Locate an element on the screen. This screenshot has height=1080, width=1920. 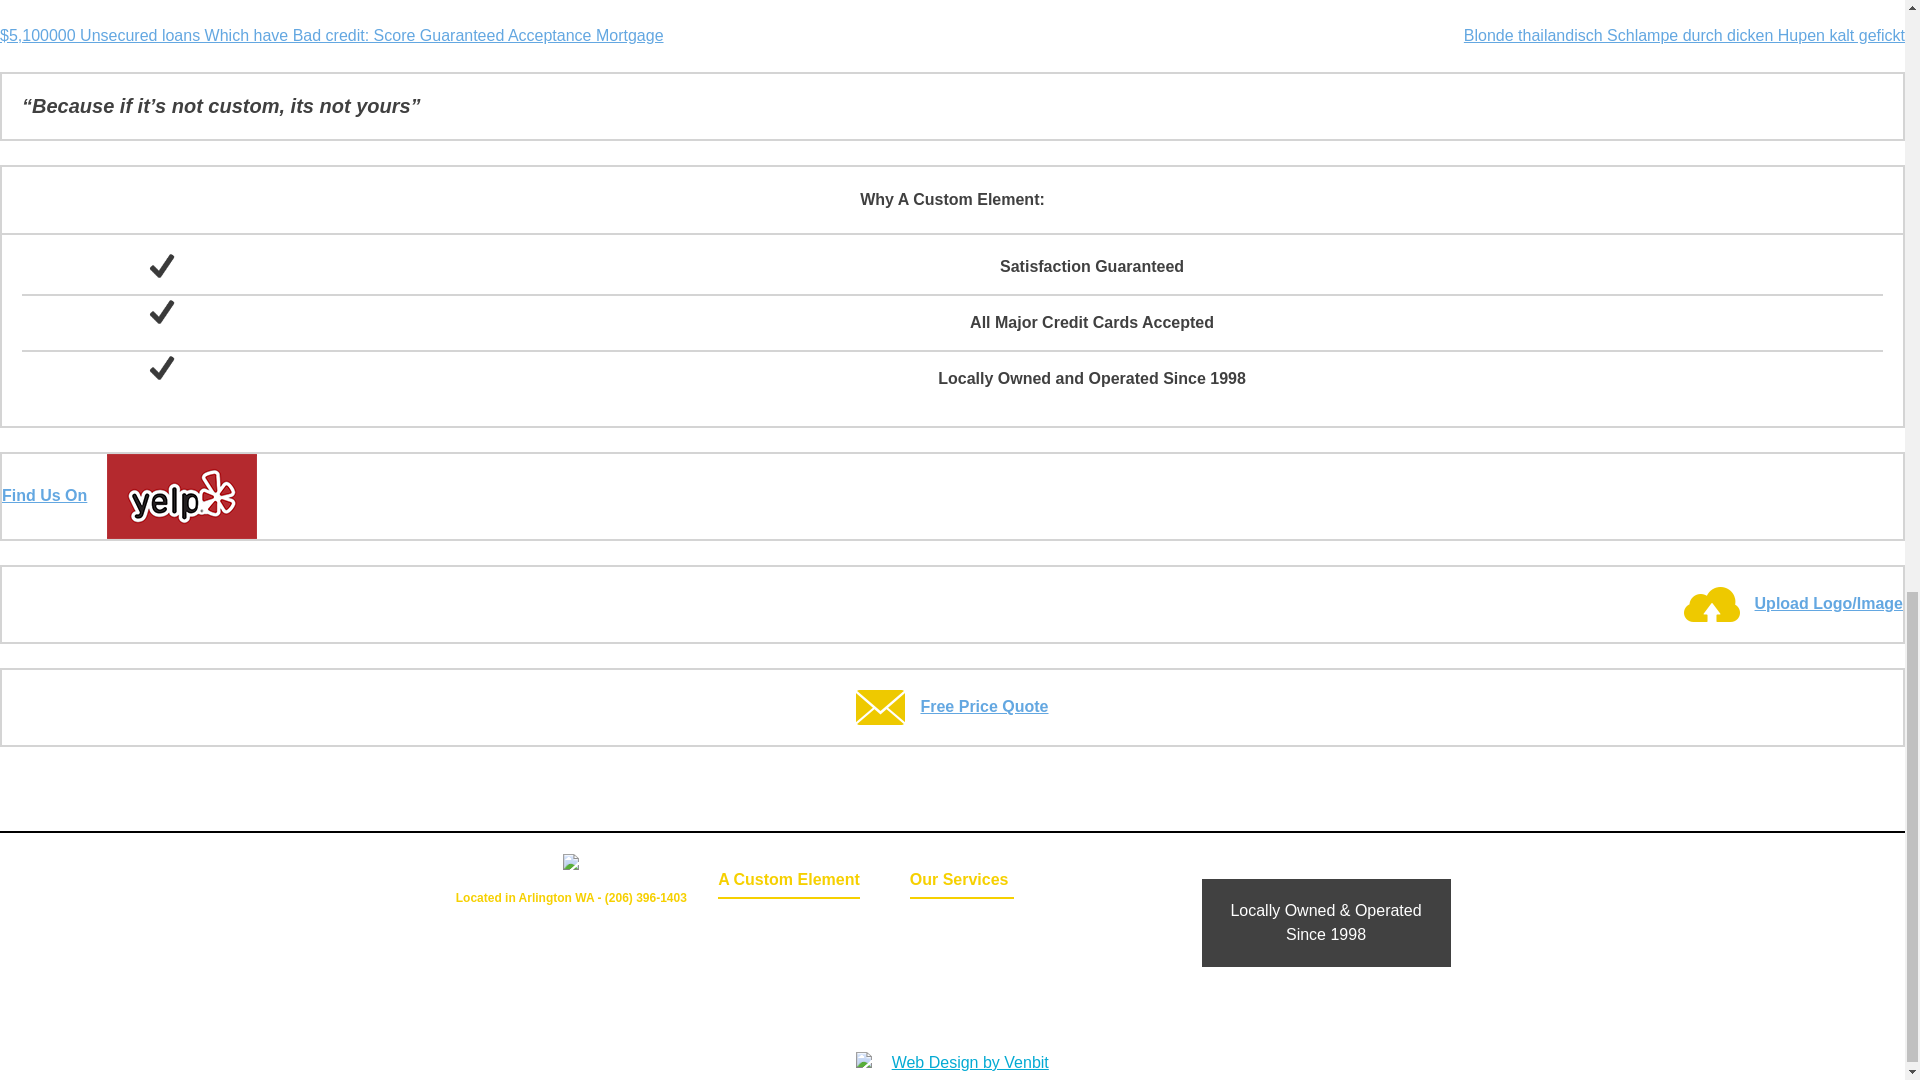
Find Us On is located at coordinates (129, 496).